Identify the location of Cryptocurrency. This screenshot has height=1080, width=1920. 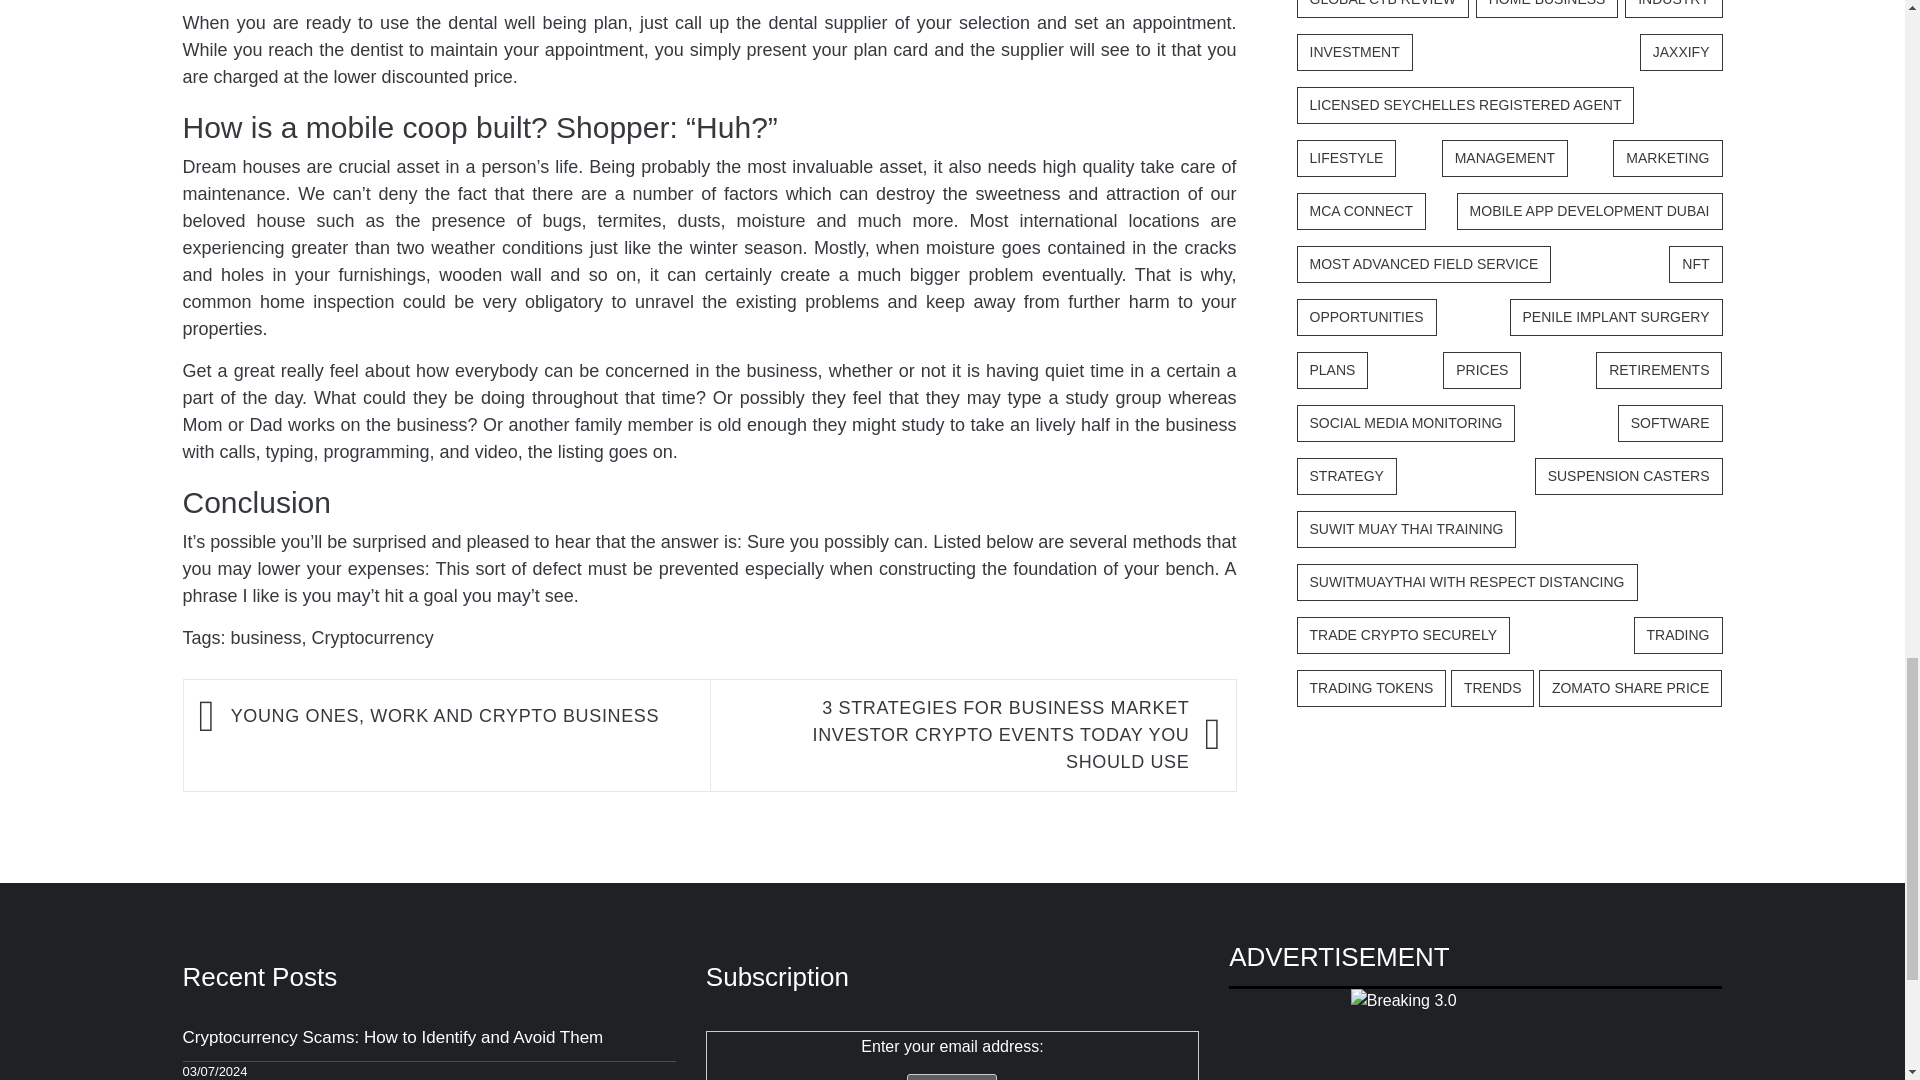
(372, 638).